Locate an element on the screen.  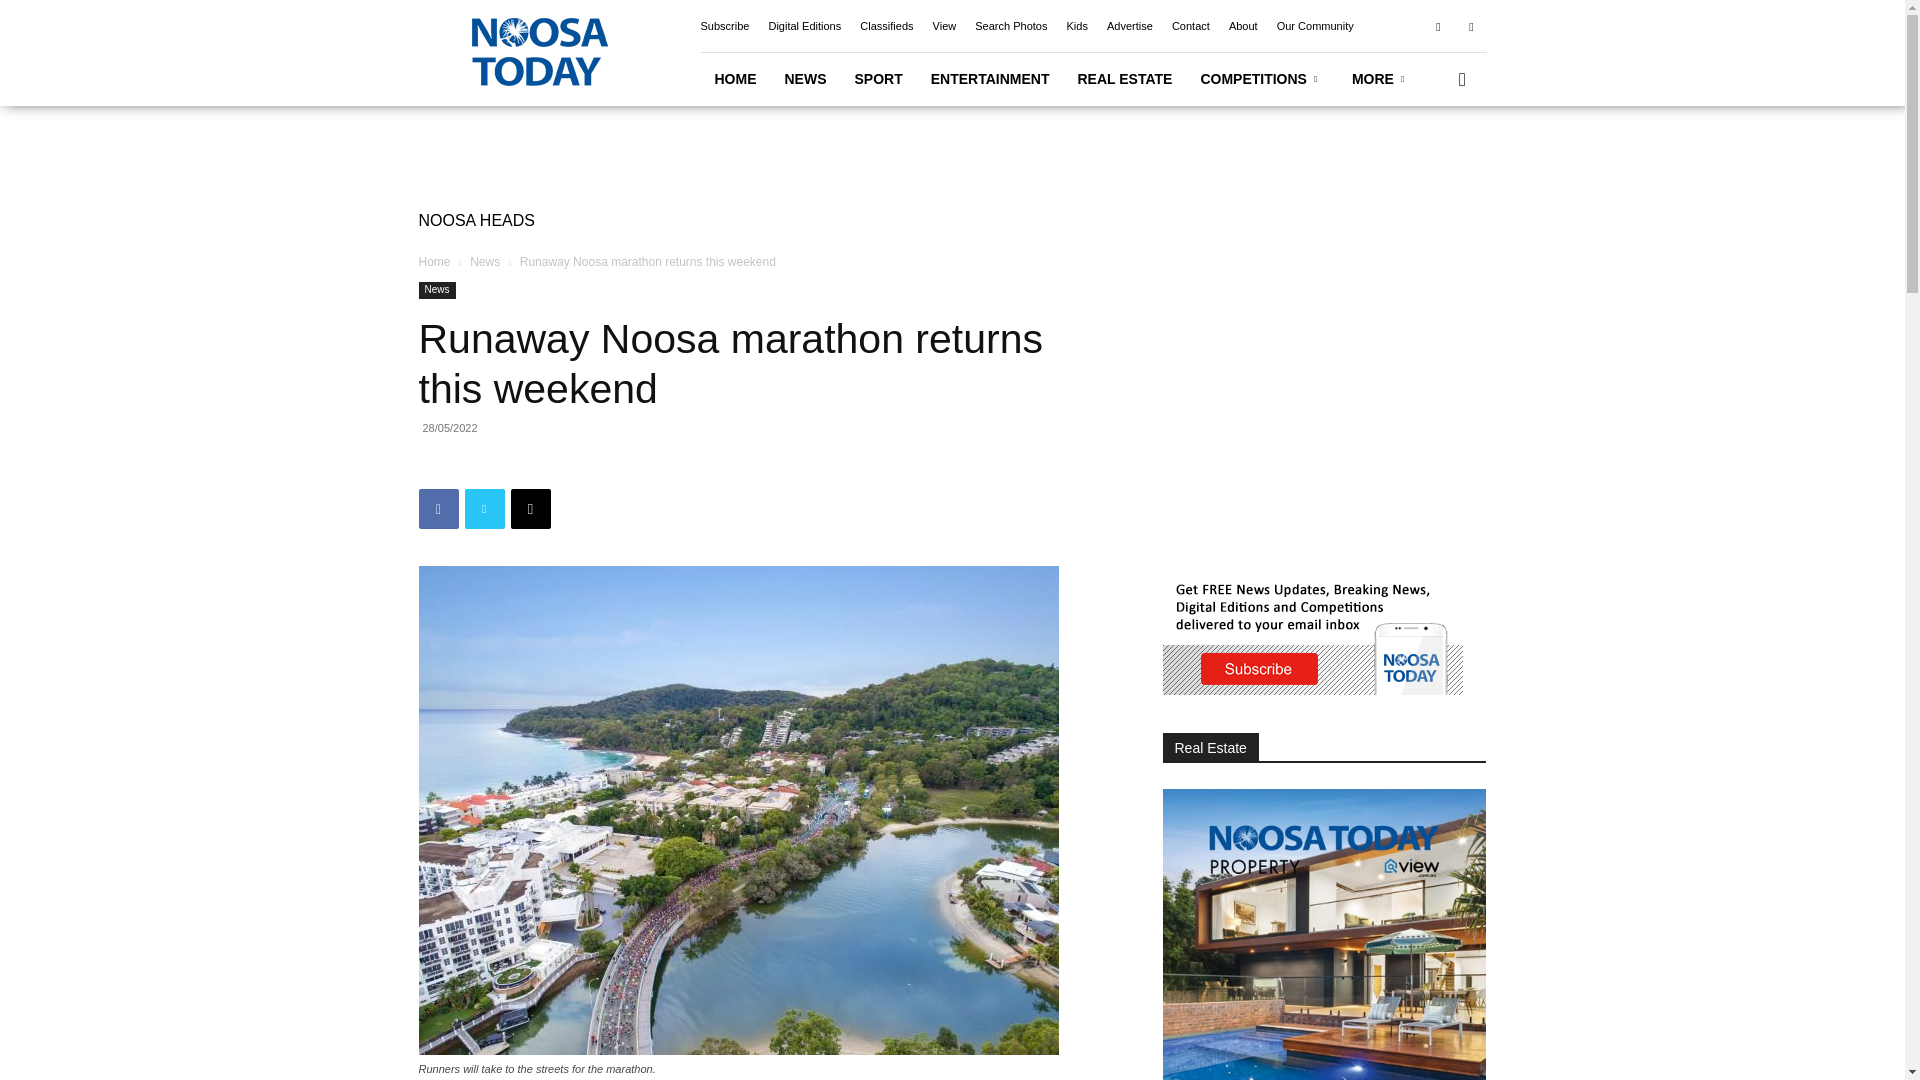
Facebook is located at coordinates (1438, 25).